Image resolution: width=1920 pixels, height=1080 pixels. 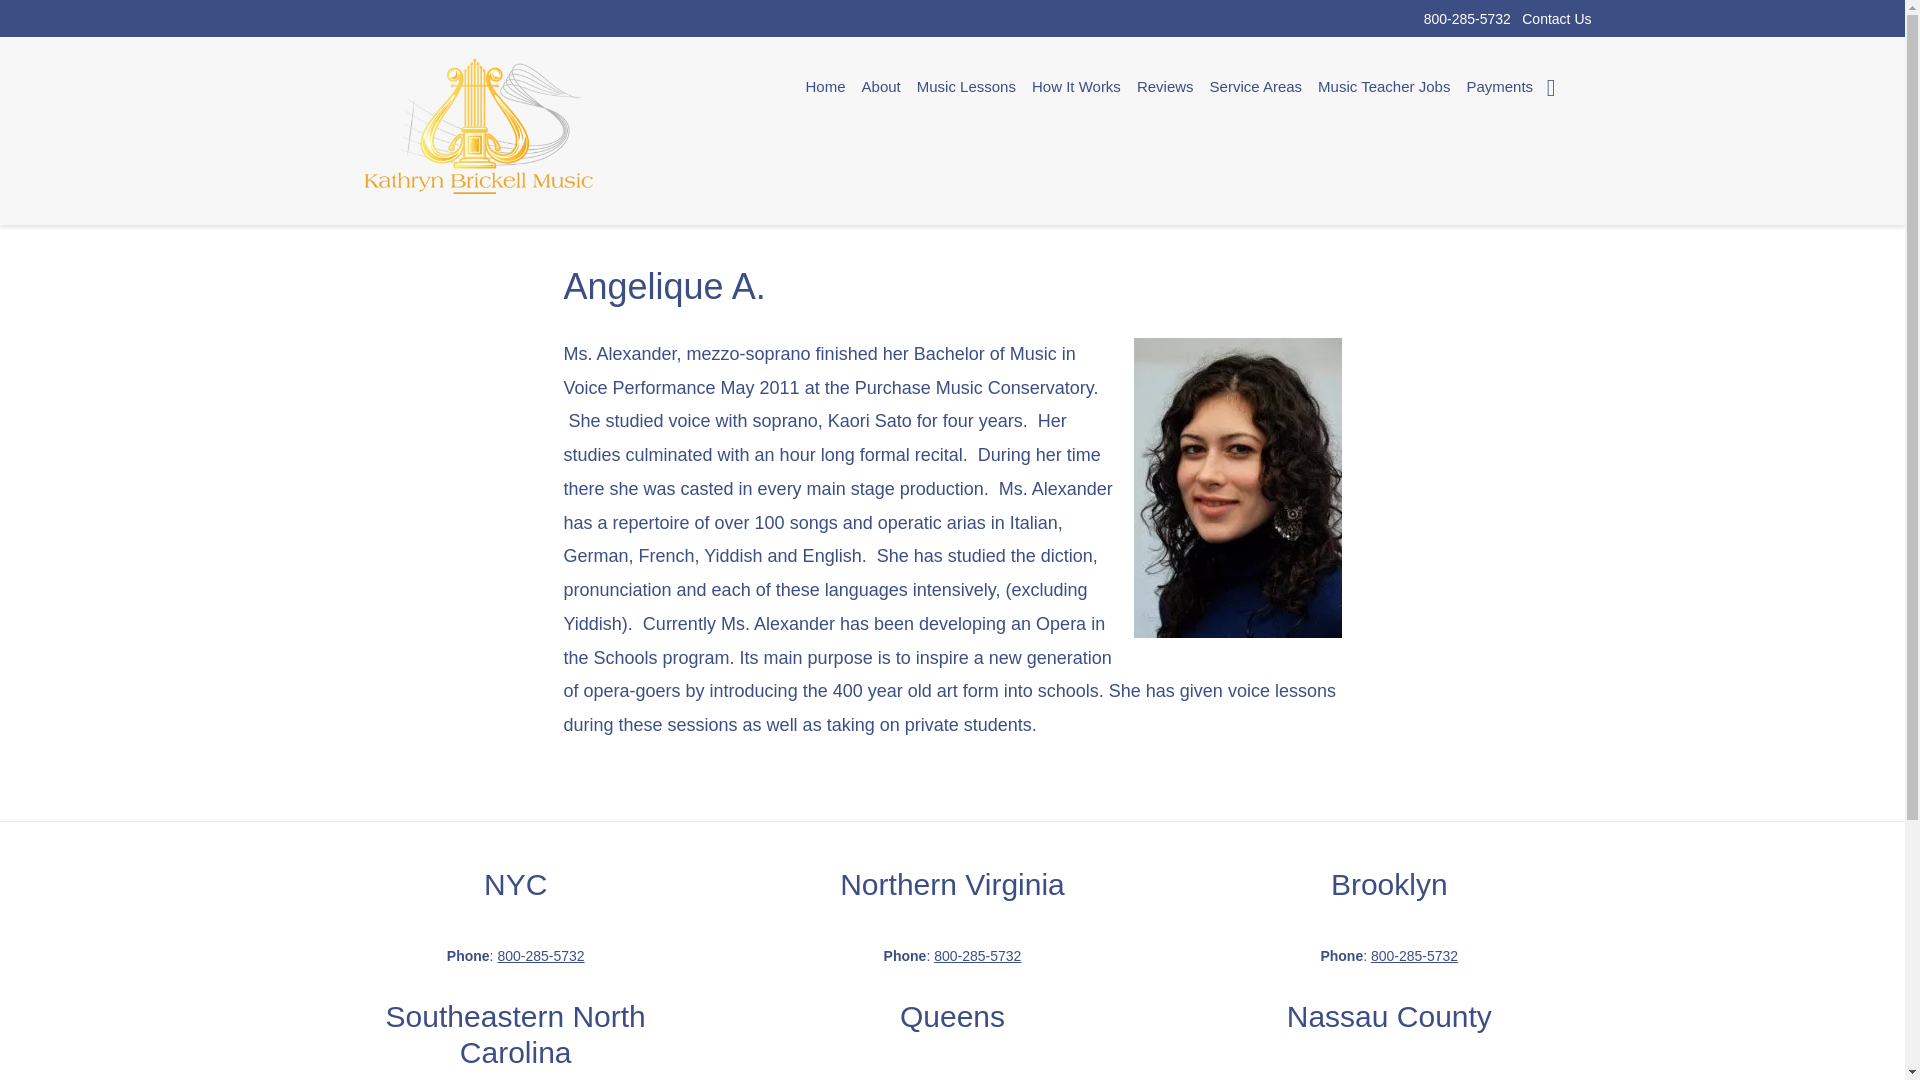 I want to click on Contact Us, so click(x=1556, y=17).